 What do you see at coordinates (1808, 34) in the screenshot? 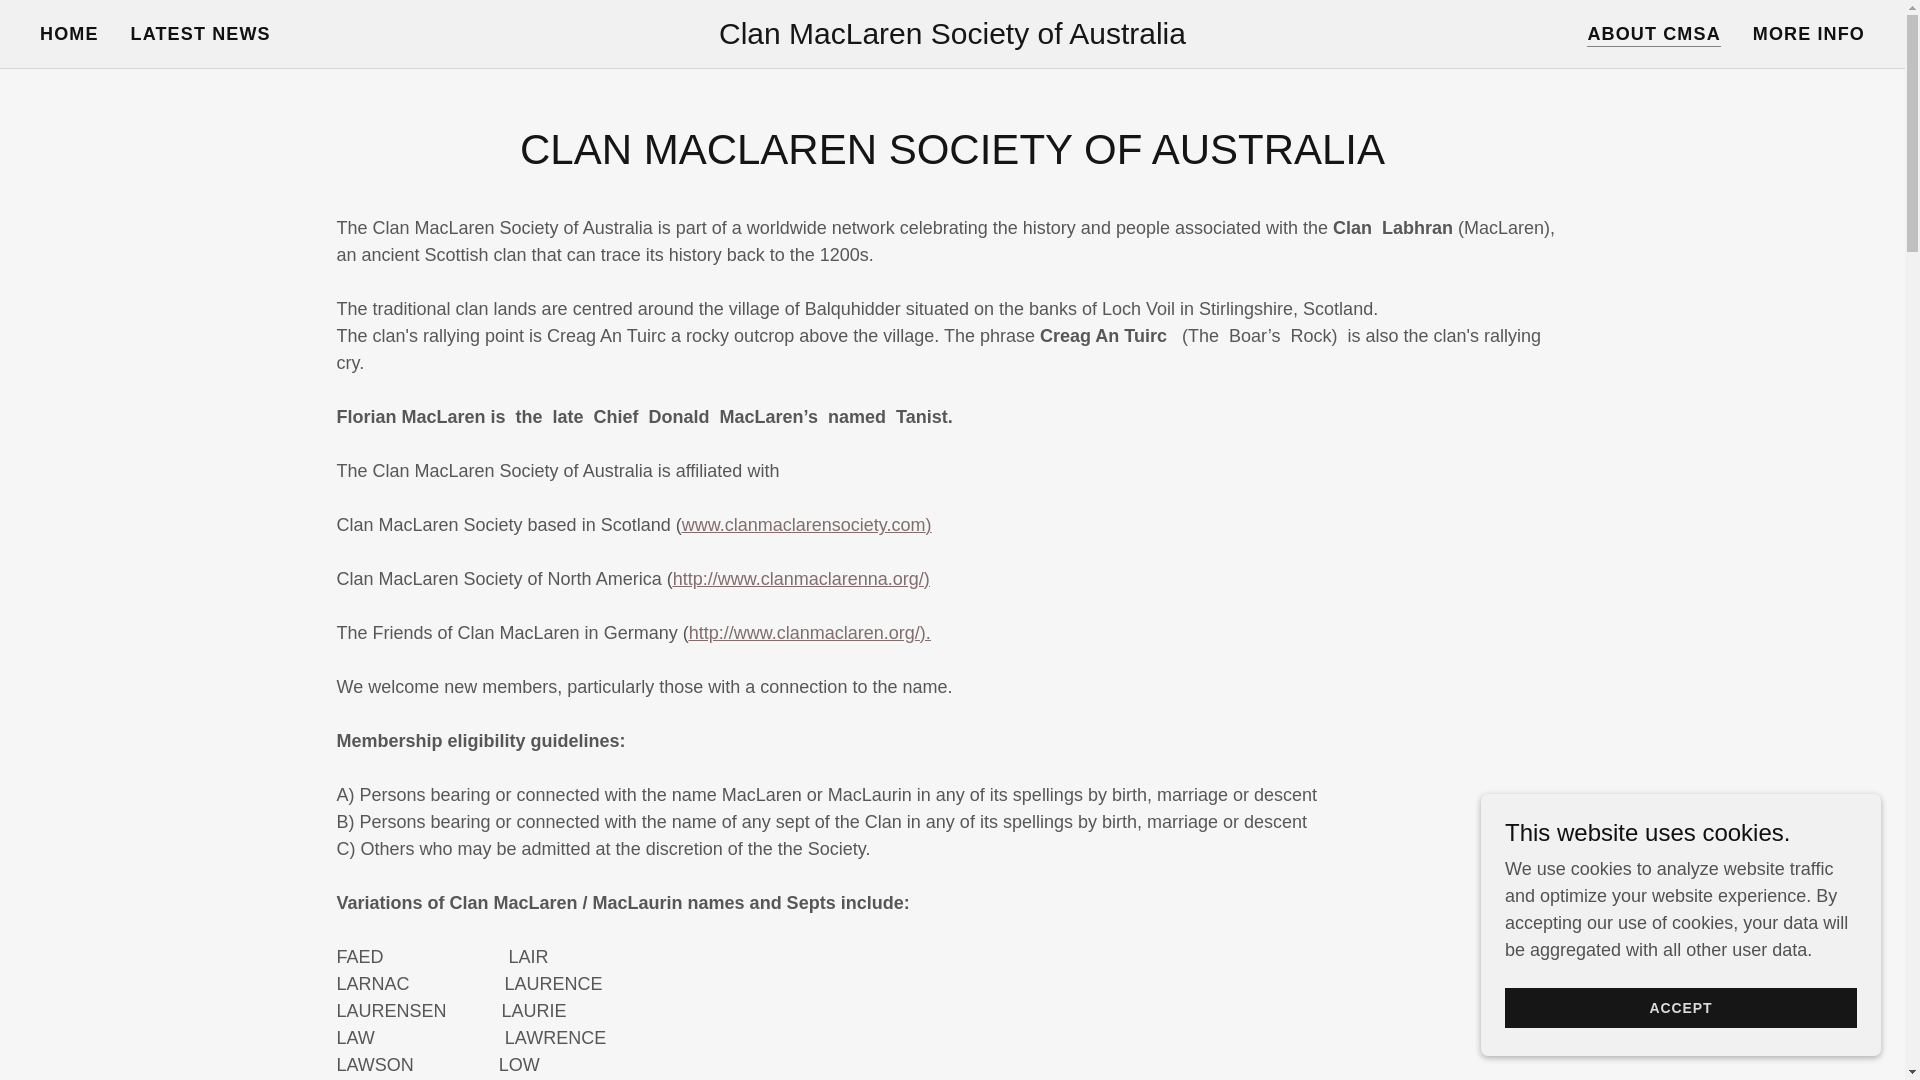
I see `MORE INFO` at bounding box center [1808, 34].